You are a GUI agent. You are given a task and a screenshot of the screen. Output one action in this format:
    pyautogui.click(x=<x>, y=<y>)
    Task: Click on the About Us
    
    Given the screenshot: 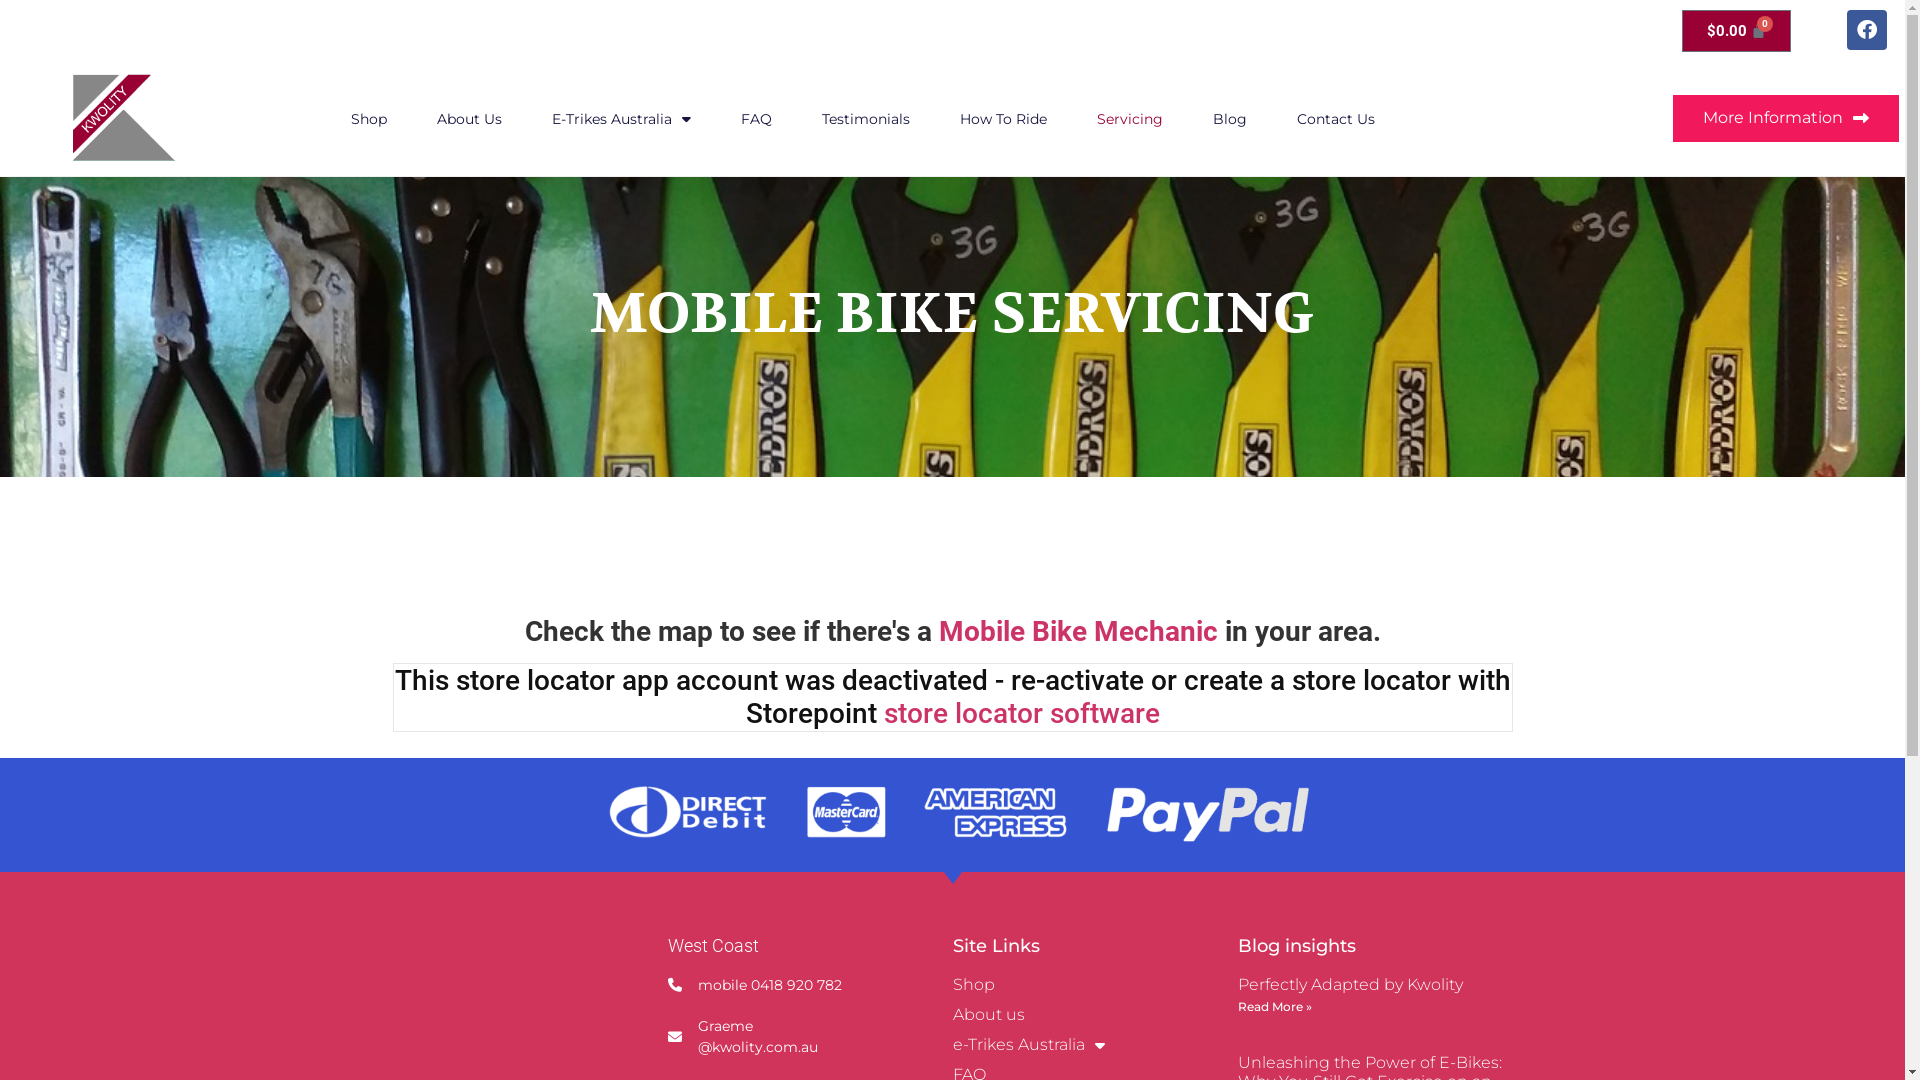 What is the action you would take?
    pyautogui.click(x=470, y=119)
    